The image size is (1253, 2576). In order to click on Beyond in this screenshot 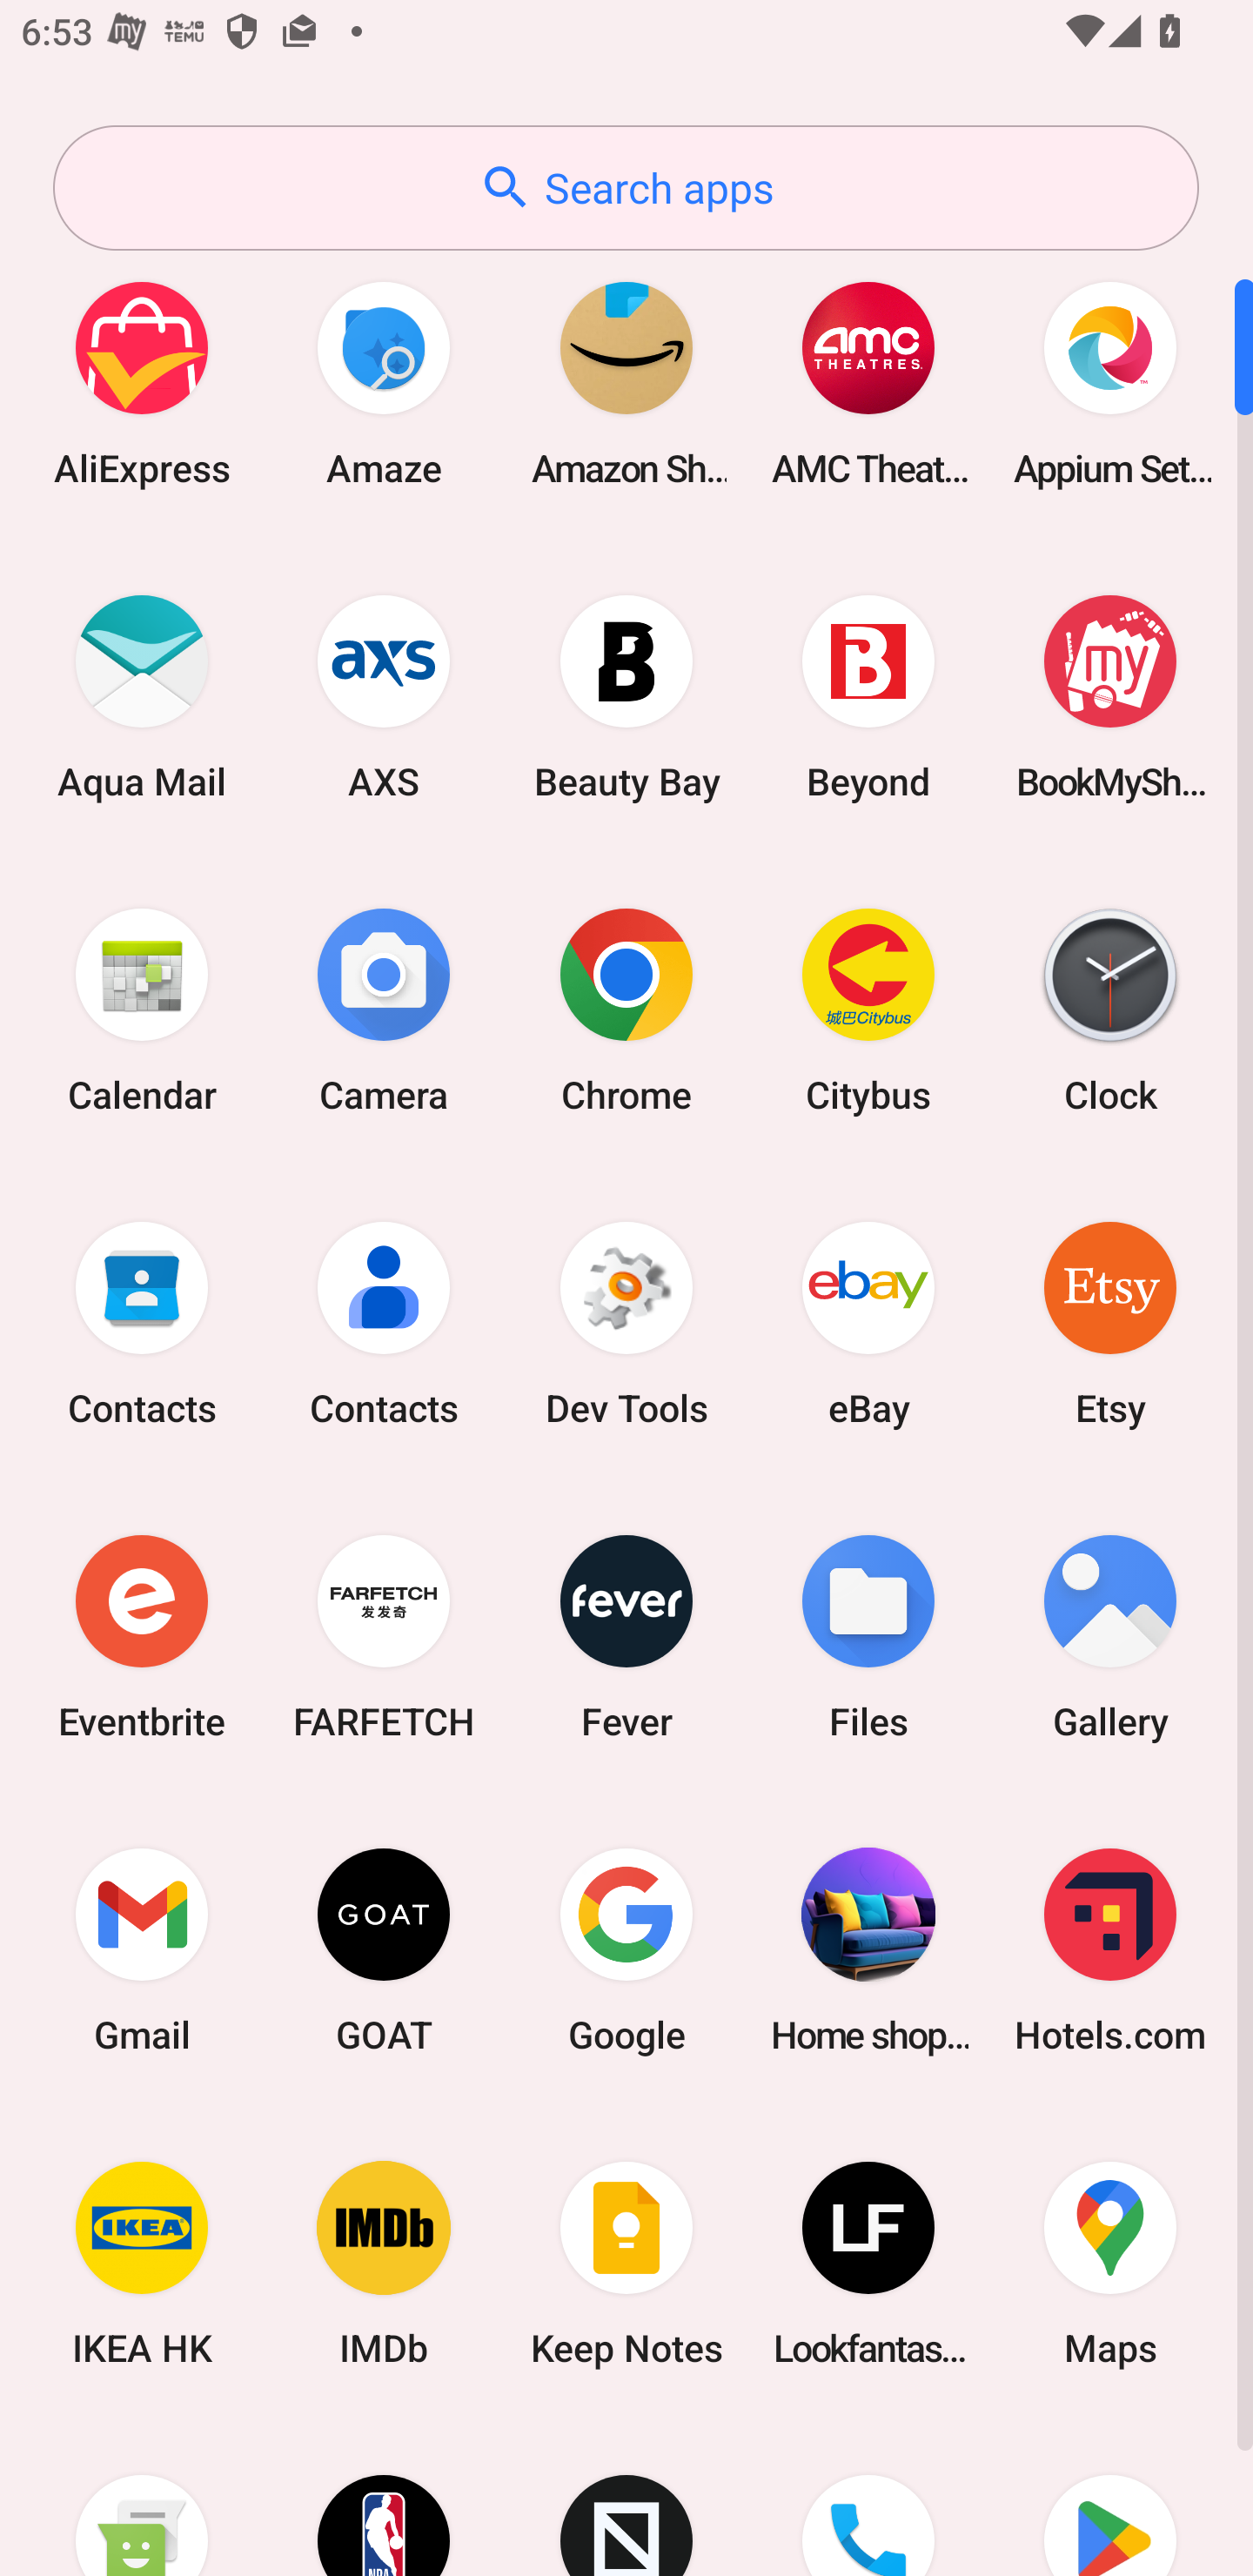, I will do `click(868, 696)`.